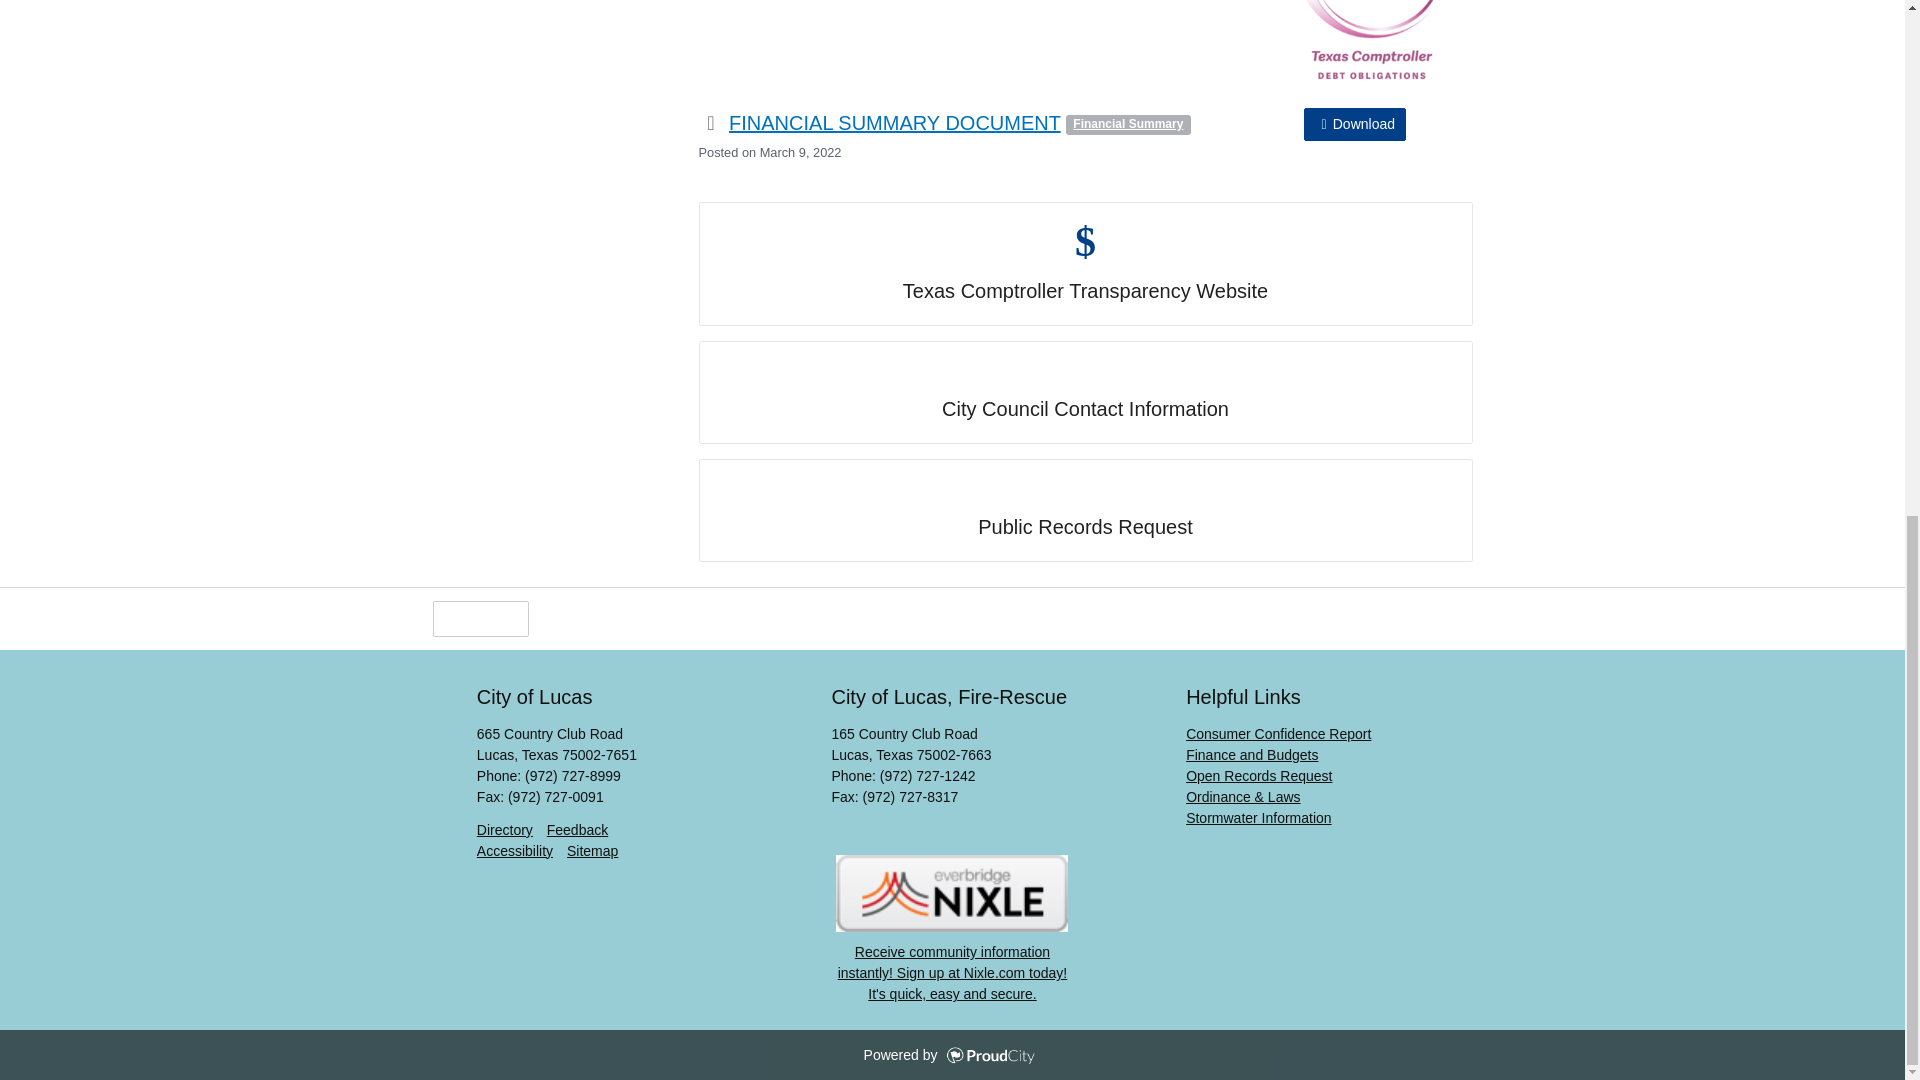  Describe the element at coordinates (1128, 124) in the screenshot. I see `Financial Summary` at that location.